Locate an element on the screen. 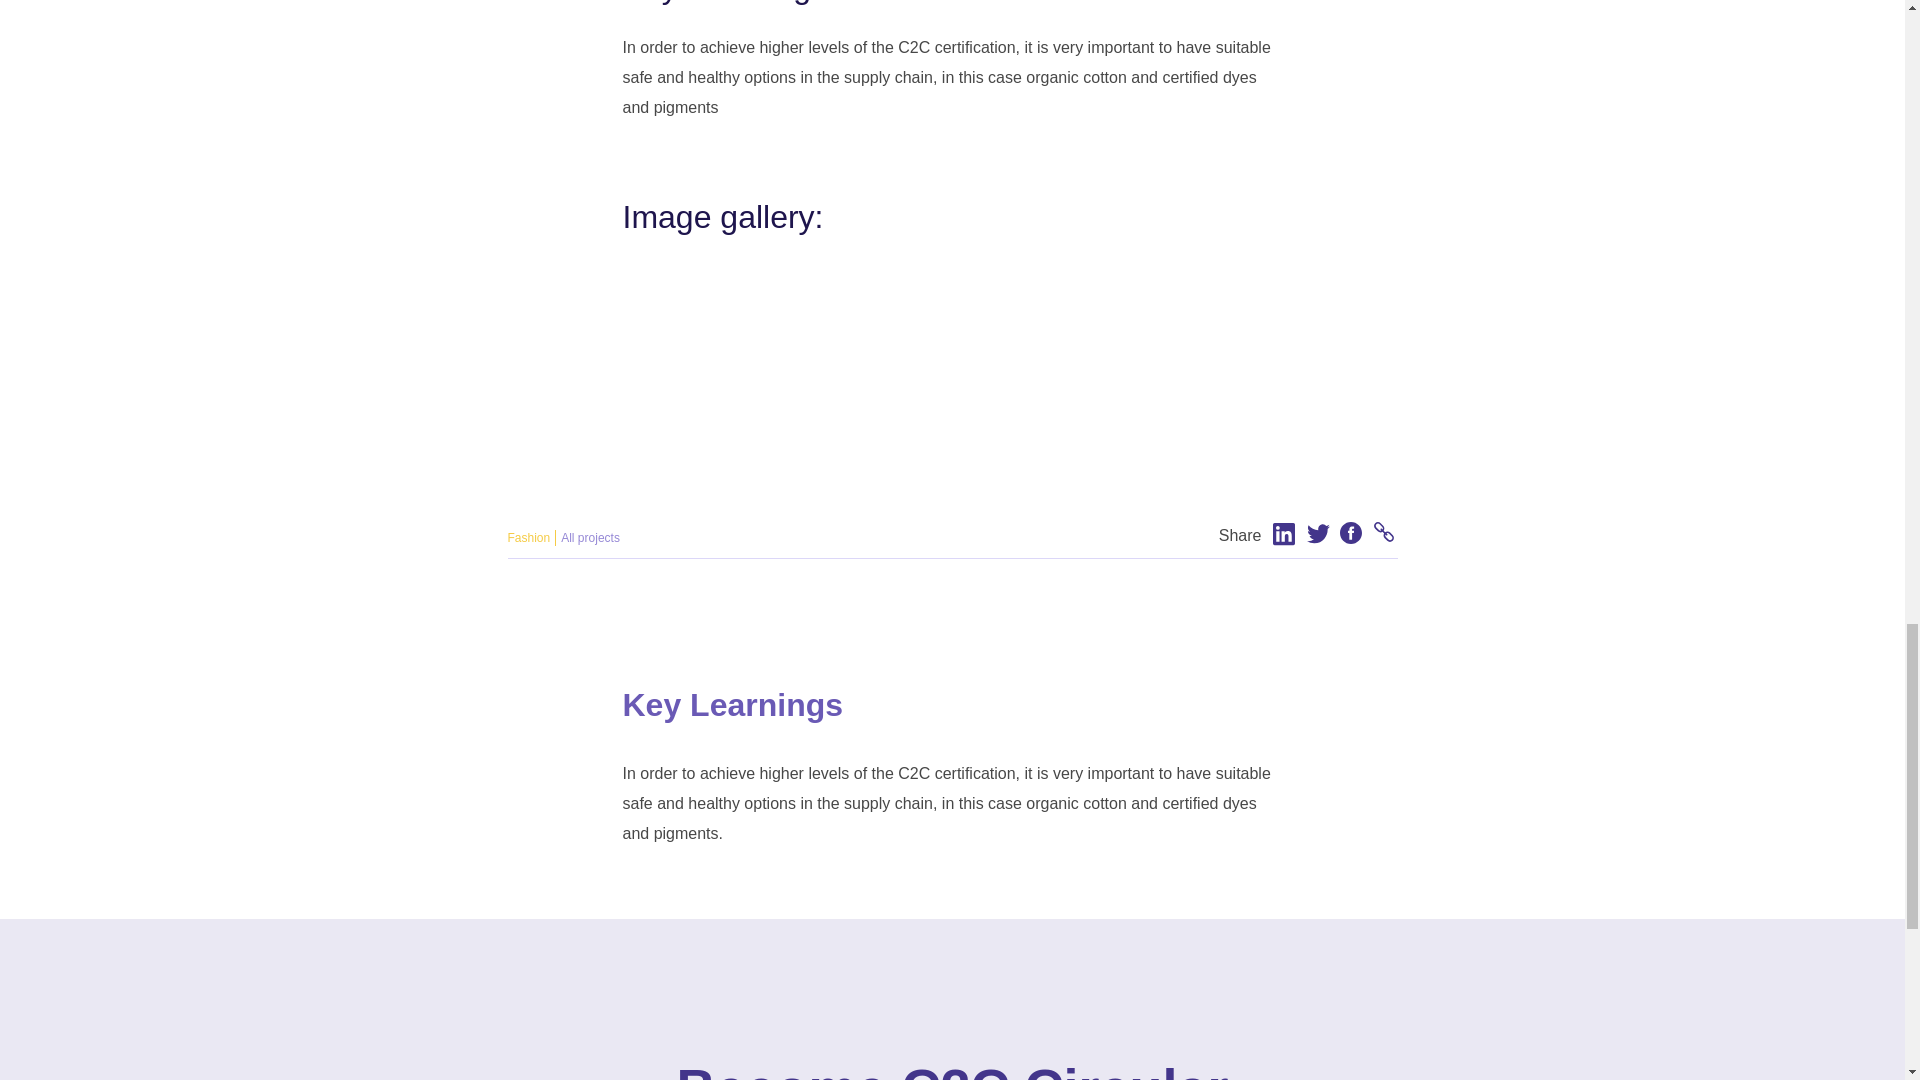 Image resolution: width=1920 pixels, height=1080 pixels. Share on Facebook is located at coordinates (1346, 534).